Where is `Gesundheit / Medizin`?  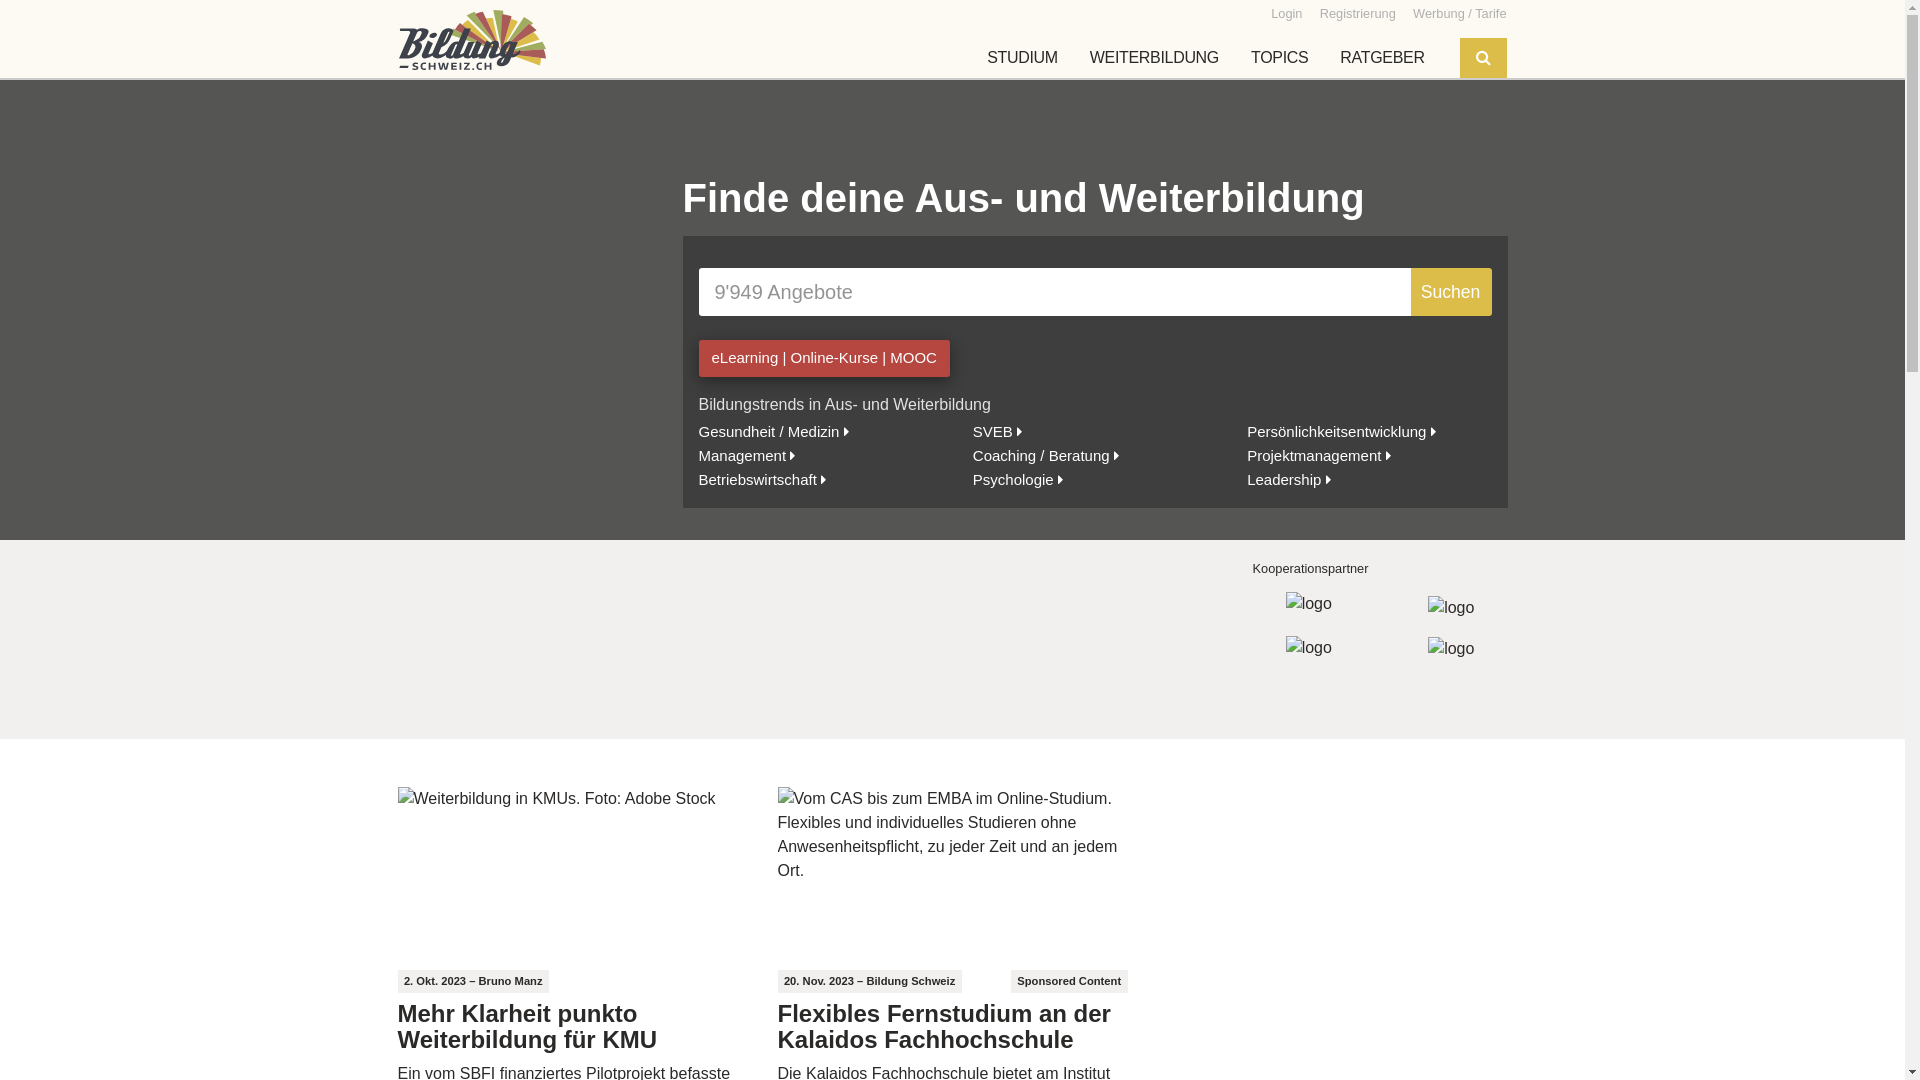 Gesundheit / Medizin is located at coordinates (773, 432).